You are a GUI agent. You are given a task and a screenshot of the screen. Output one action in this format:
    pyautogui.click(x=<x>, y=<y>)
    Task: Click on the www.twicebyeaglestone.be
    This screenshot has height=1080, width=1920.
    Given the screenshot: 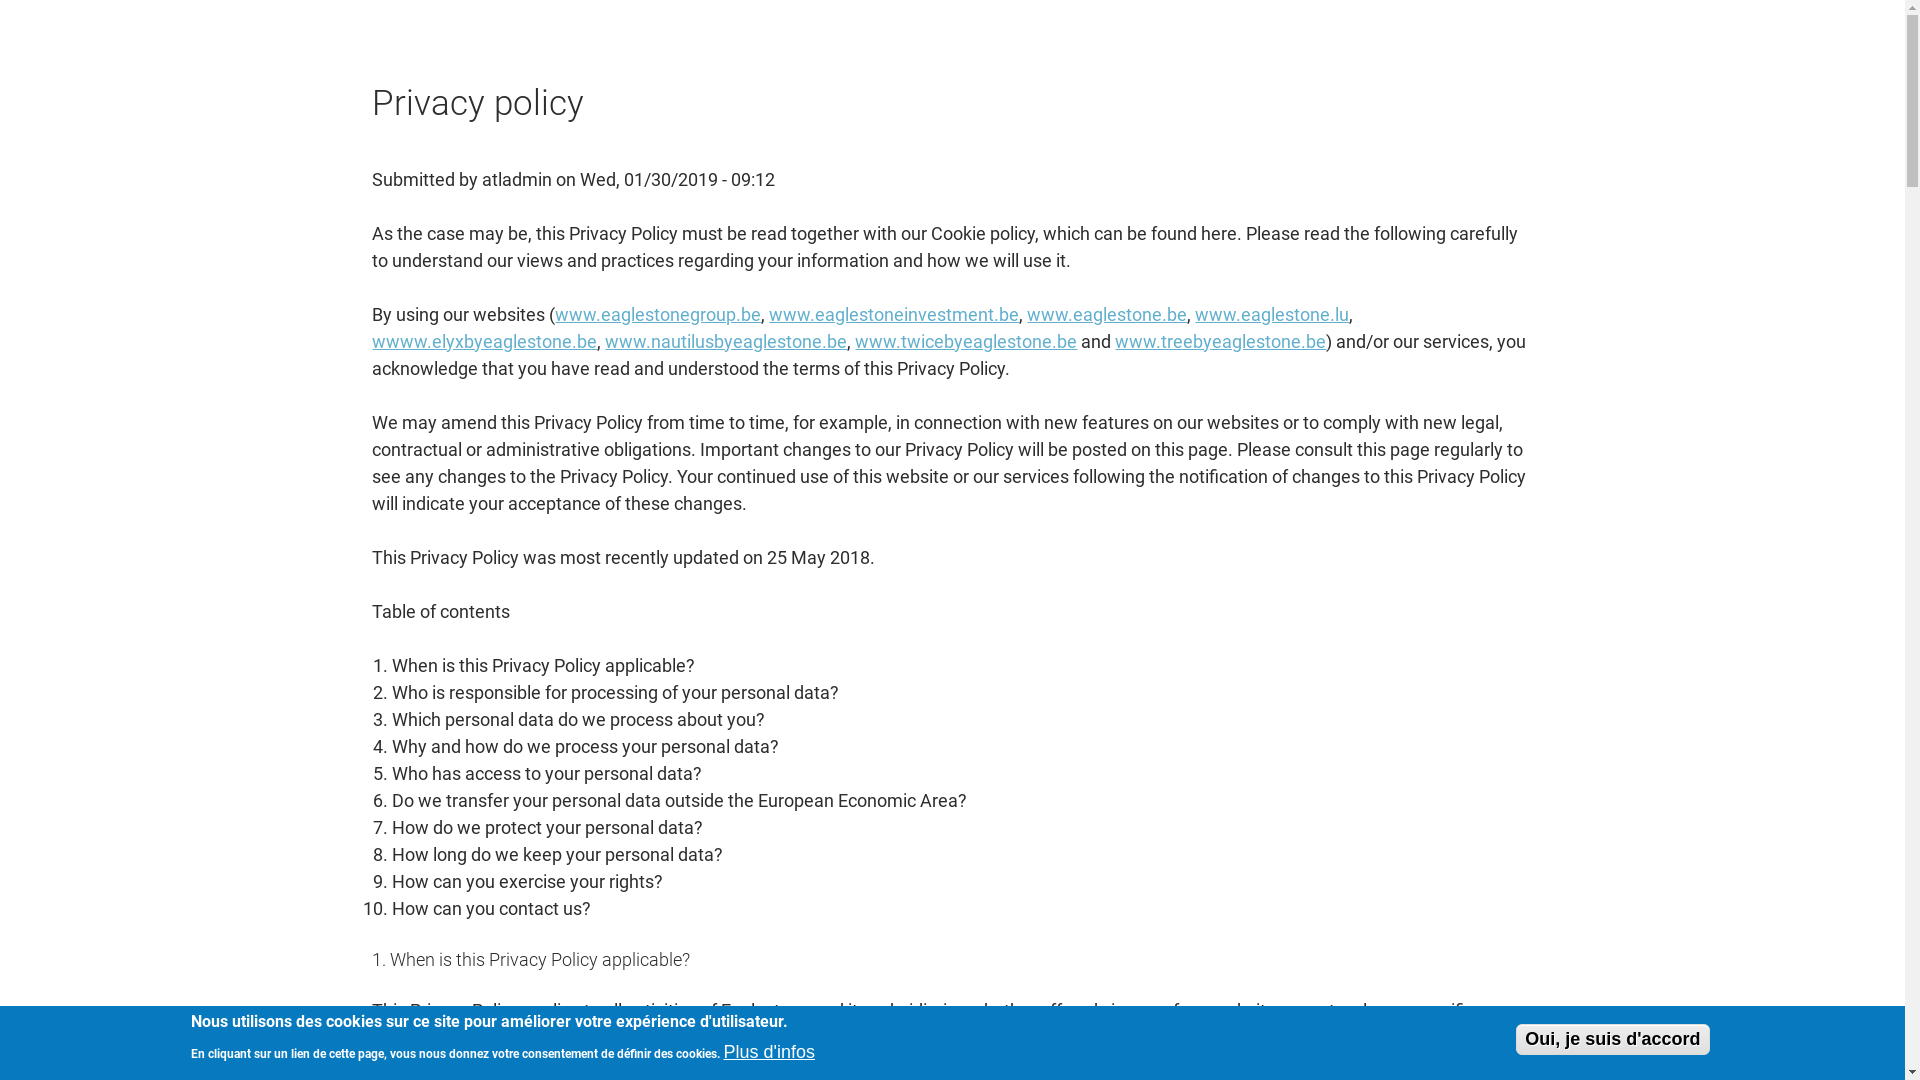 What is the action you would take?
    pyautogui.click(x=966, y=342)
    